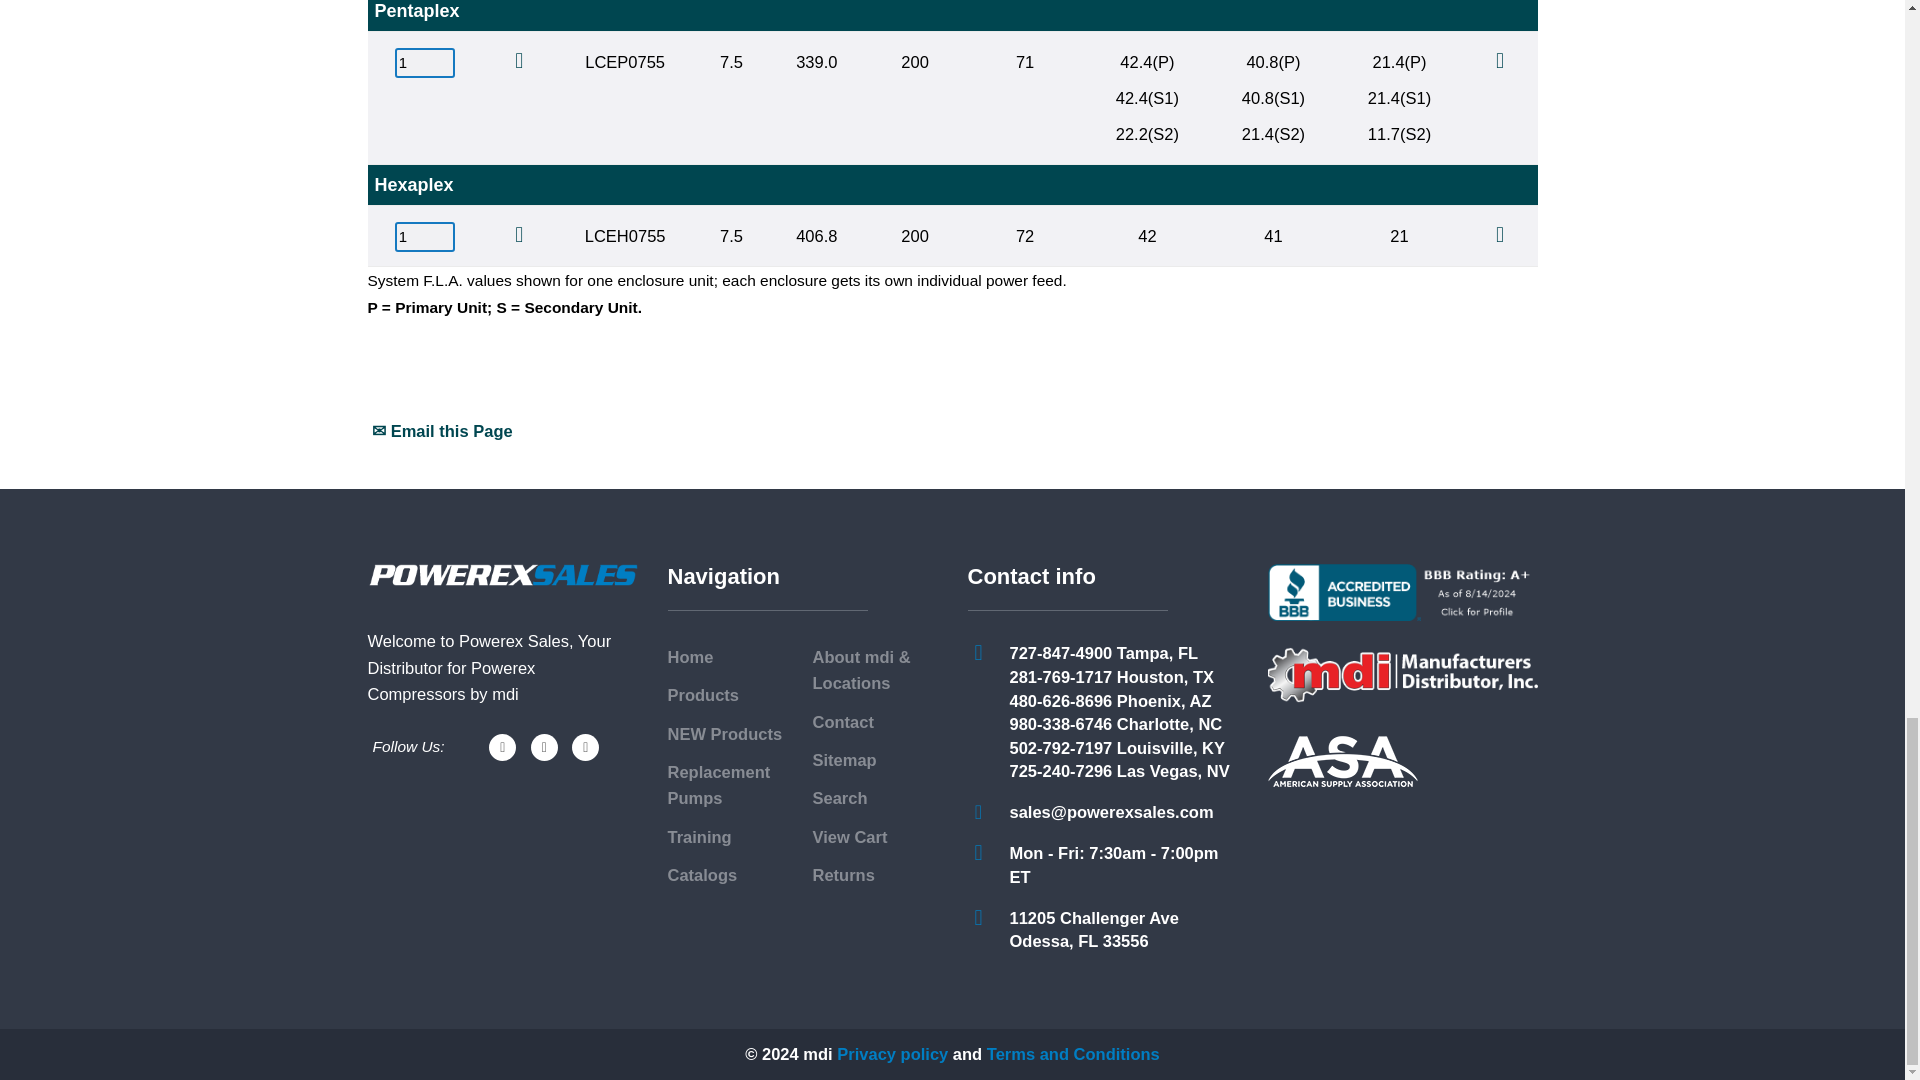 Image resolution: width=1920 pixels, height=1080 pixels. Describe the element at coordinates (425, 62) in the screenshot. I see `1` at that location.